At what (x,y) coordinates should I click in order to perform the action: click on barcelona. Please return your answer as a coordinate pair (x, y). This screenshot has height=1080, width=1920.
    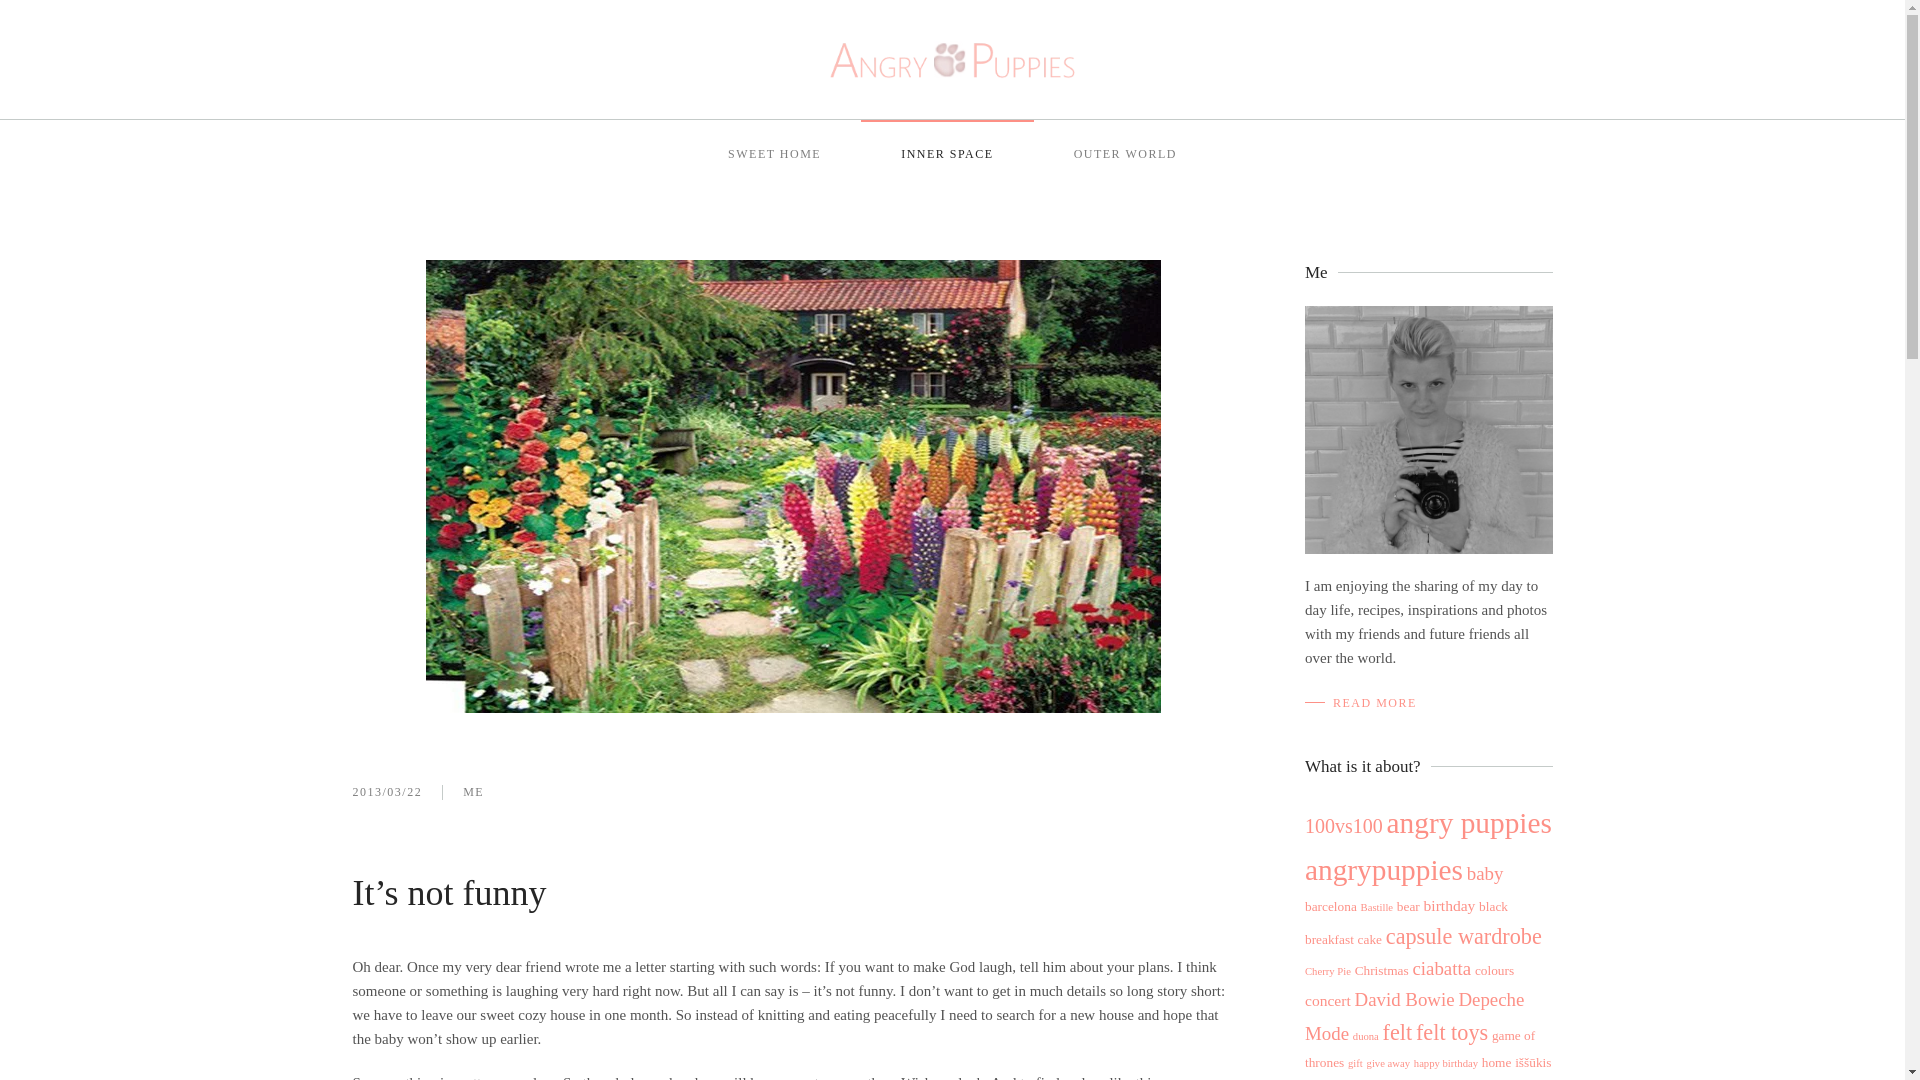
    Looking at the image, I should click on (1331, 906).